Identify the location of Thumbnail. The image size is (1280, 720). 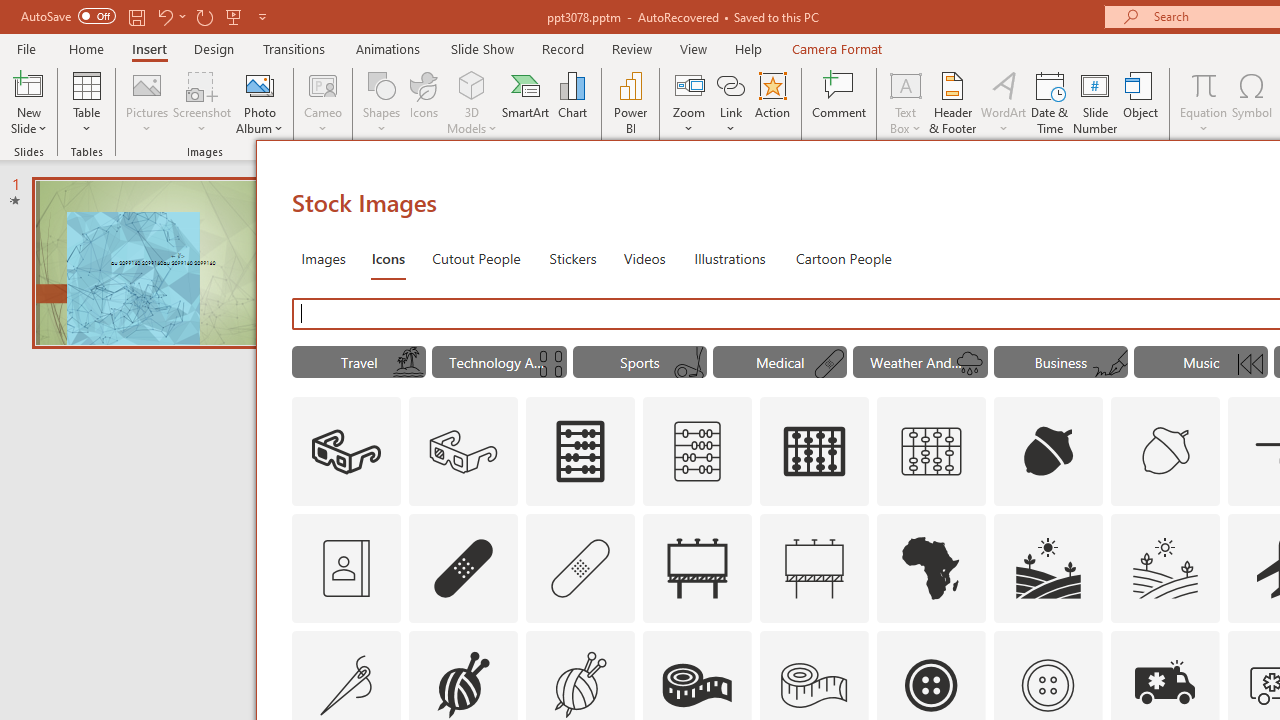
(1204, 645).